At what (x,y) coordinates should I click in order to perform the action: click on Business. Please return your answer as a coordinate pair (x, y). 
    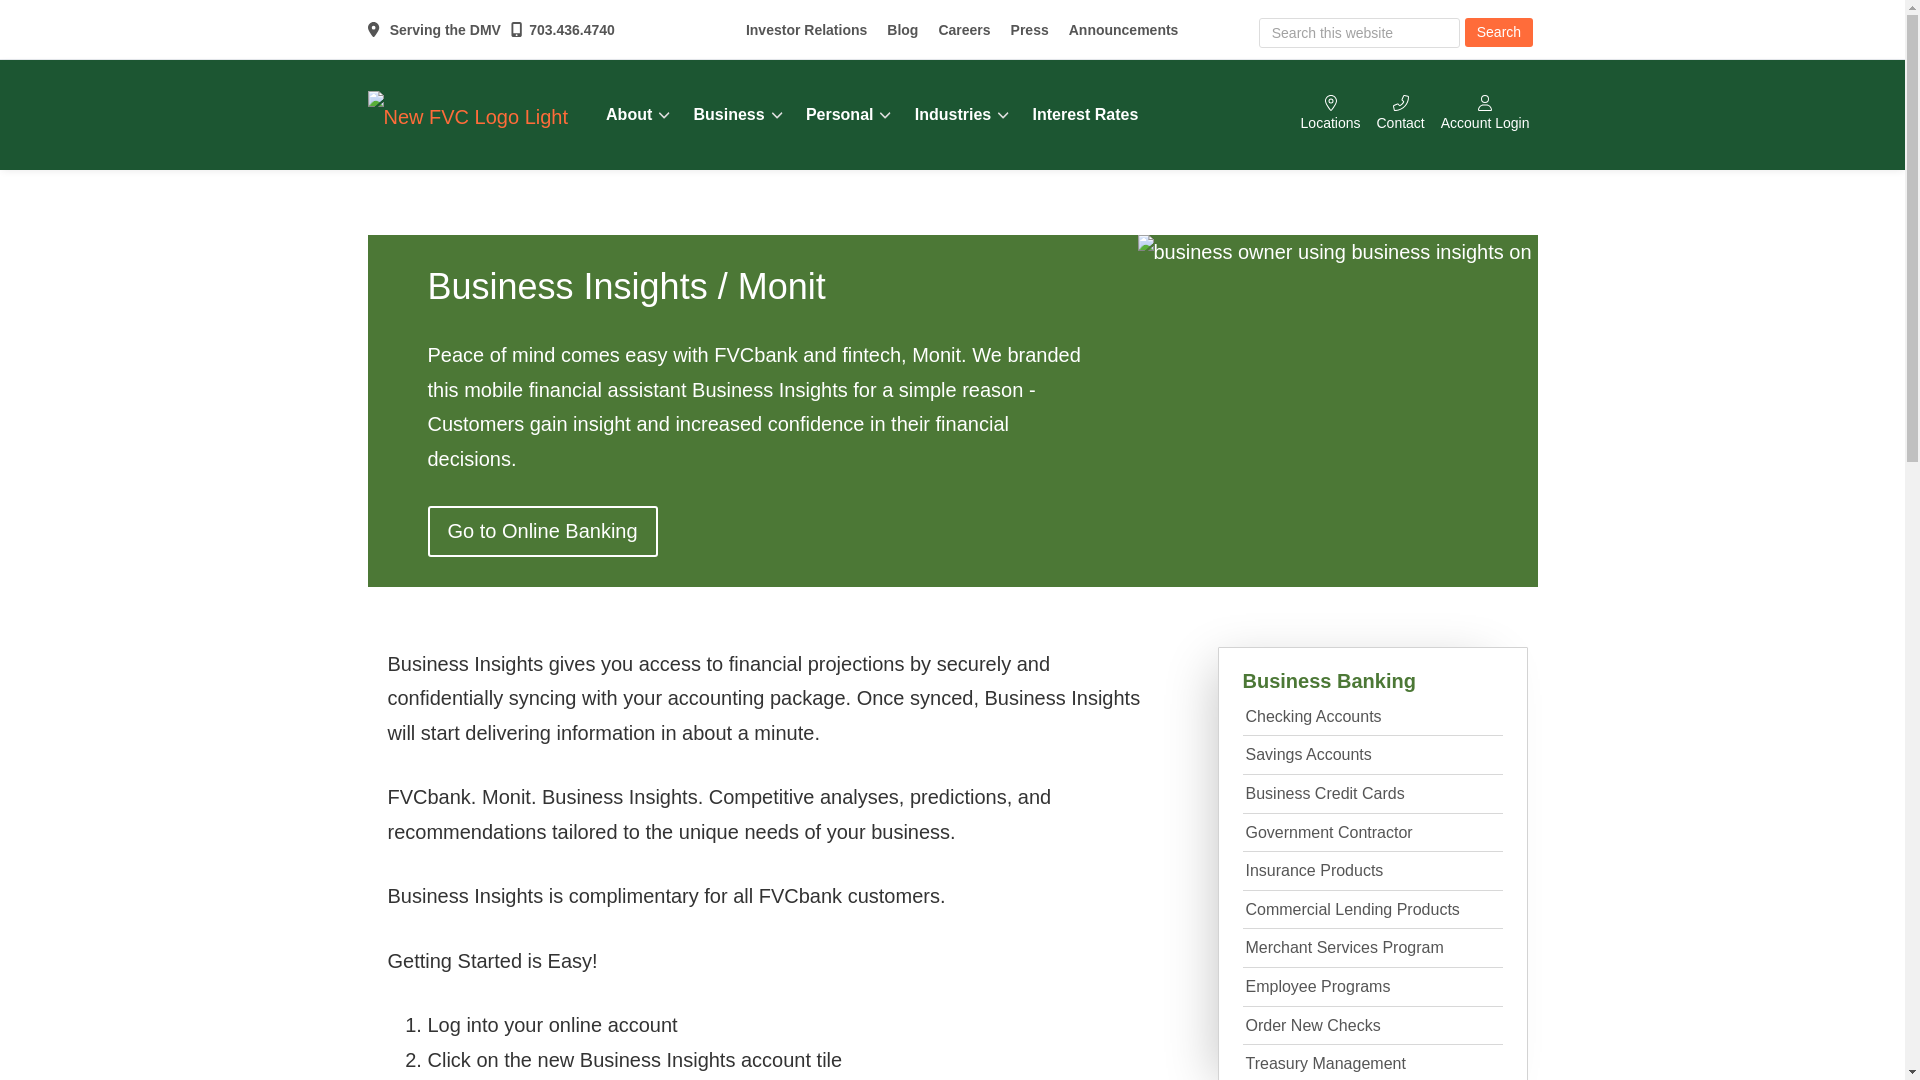
    Looking at the image, I should click on (742, 114).